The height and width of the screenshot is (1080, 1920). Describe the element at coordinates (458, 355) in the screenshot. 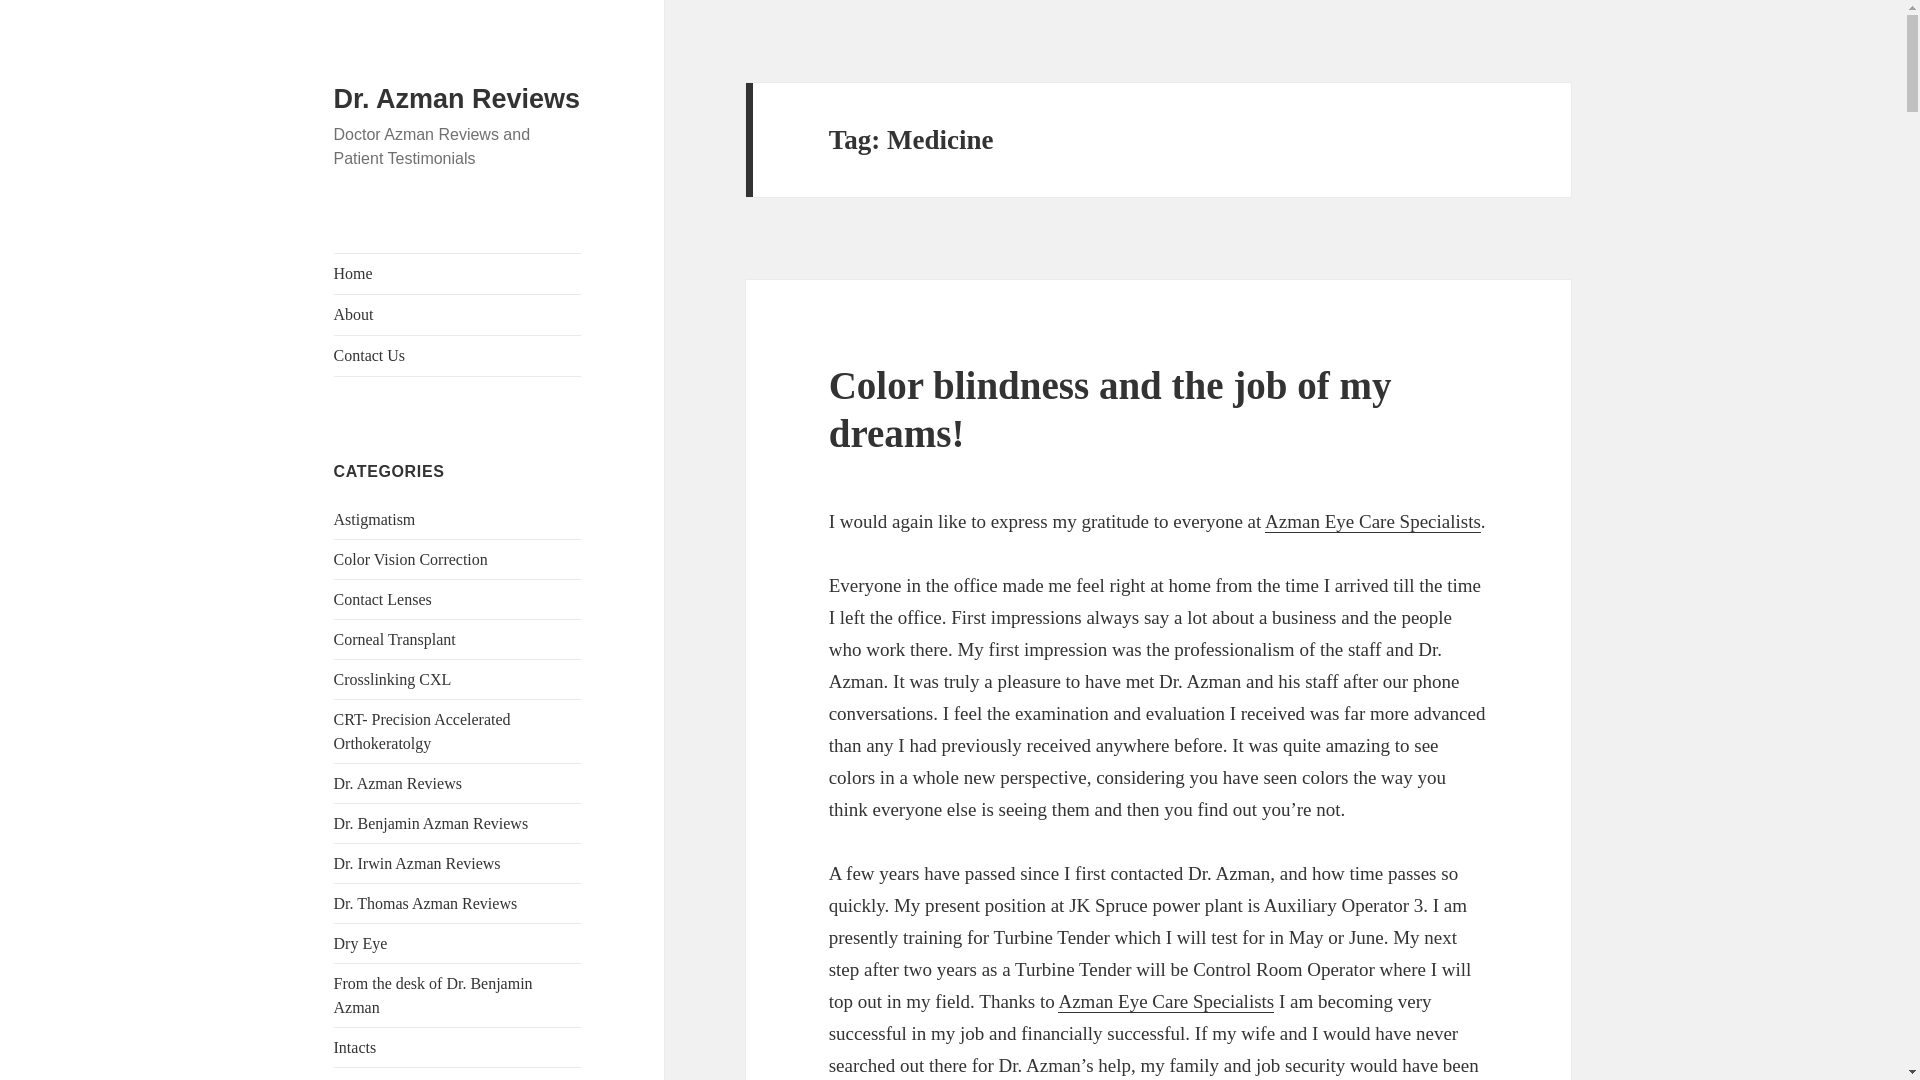

I see `Contact Us` at that location.